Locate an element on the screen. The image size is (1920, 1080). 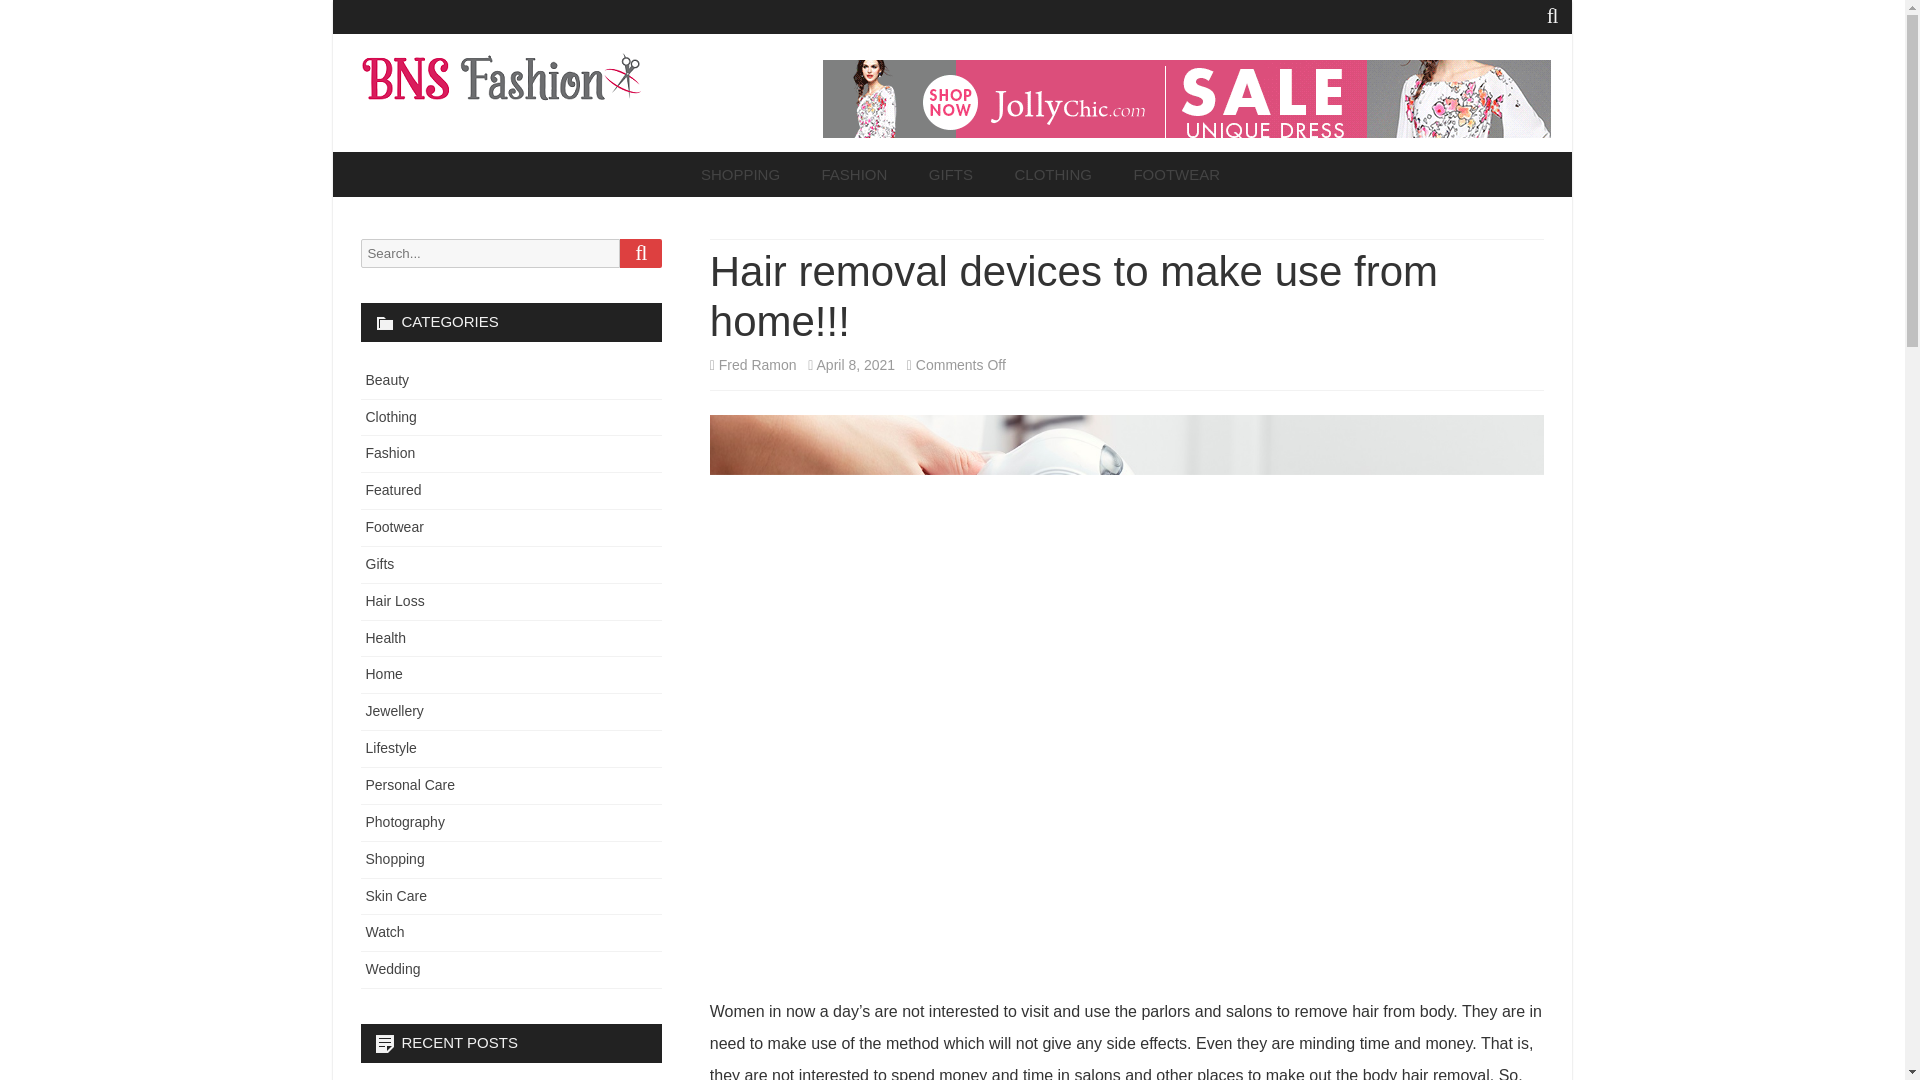
Skin Care is located at coordinates (396, 895).